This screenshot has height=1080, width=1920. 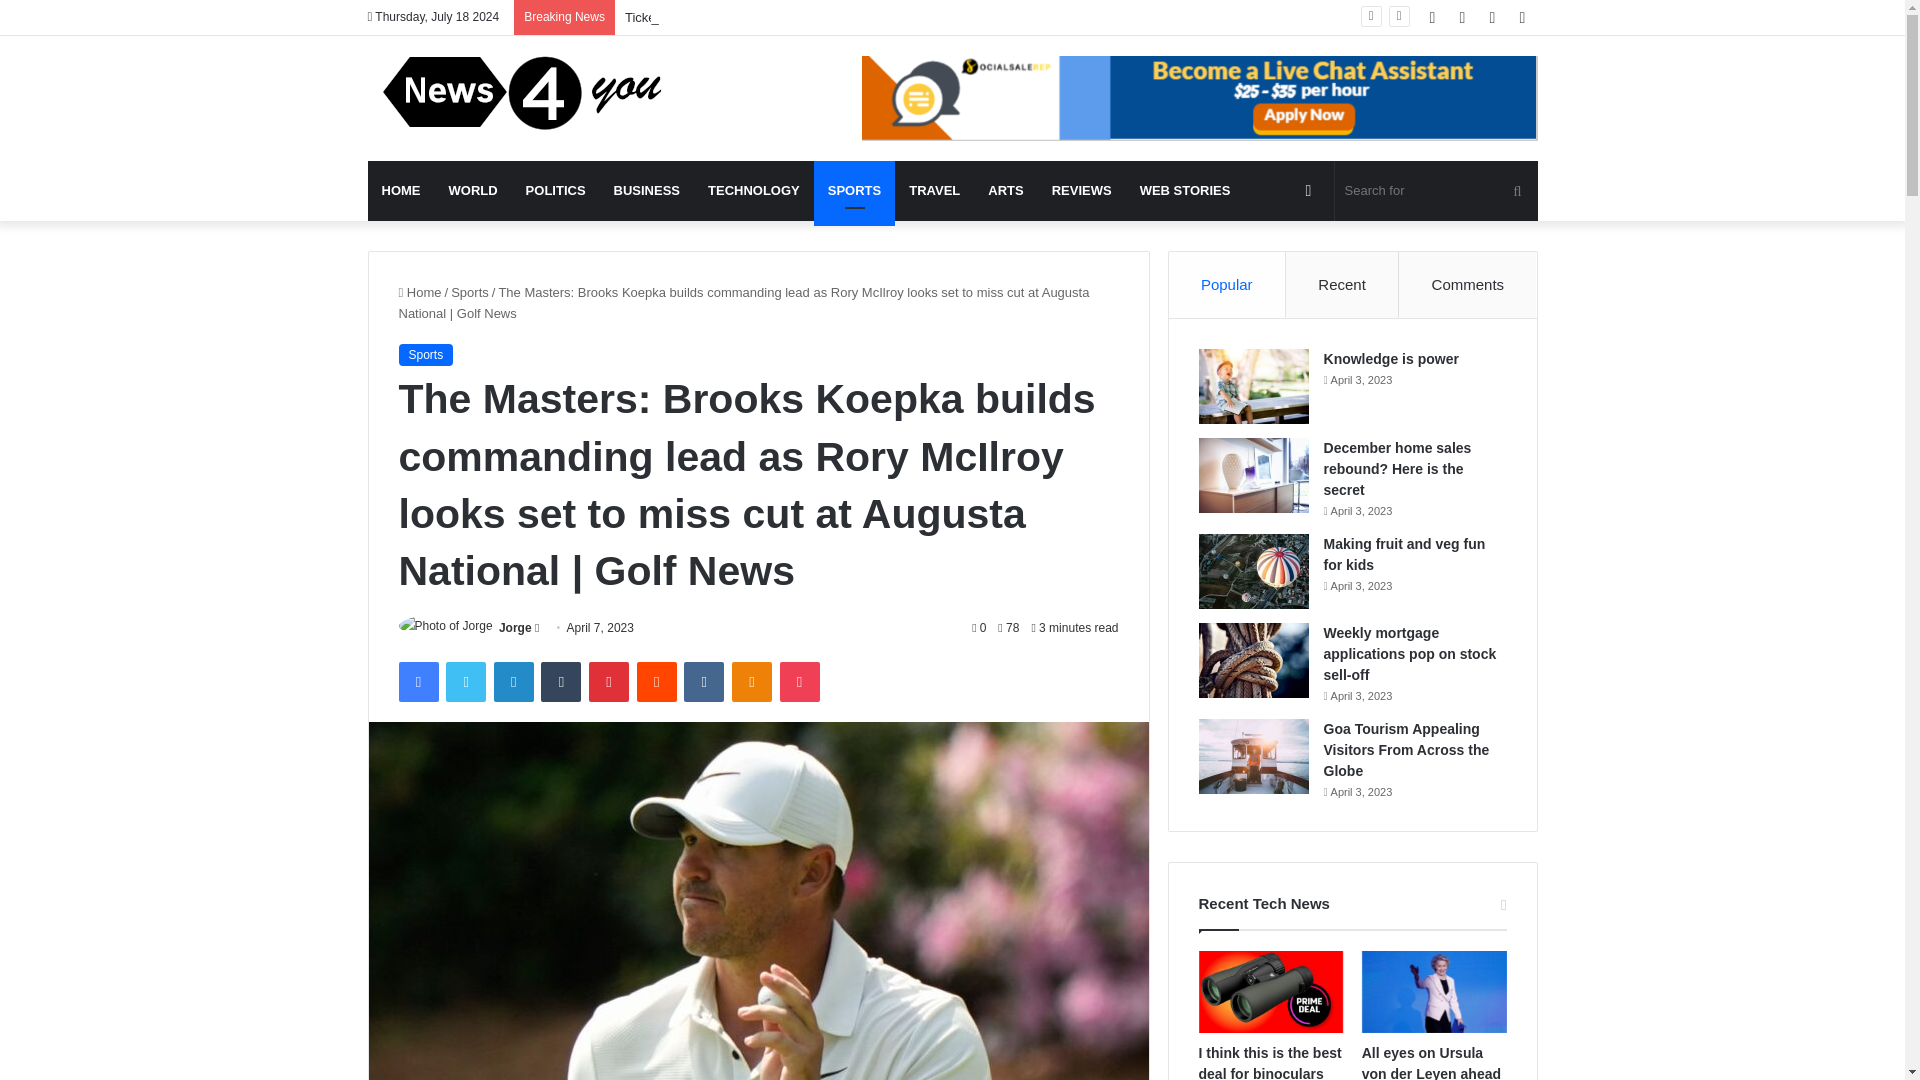 I want to click on Jorge, so click(x=515, y=628).